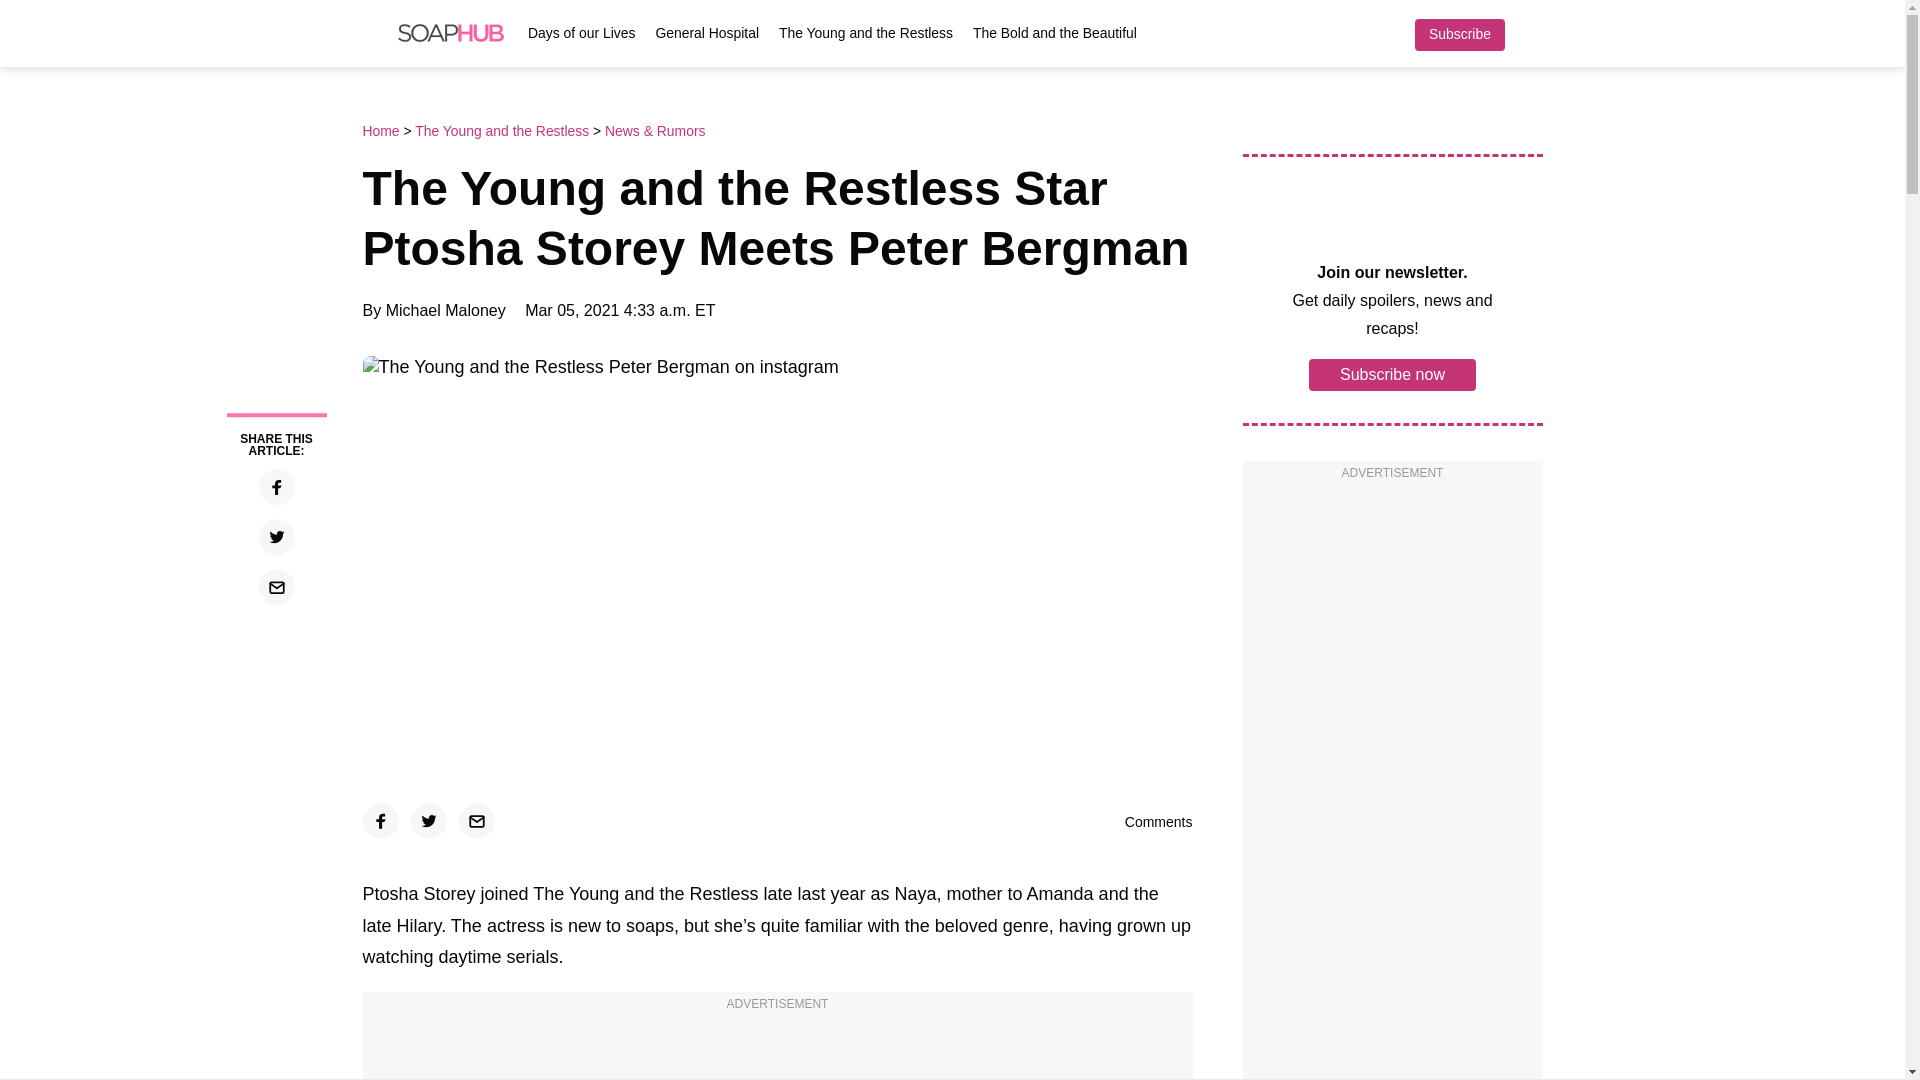 The image size is (1920, 1080). Describe the element at coordinates (380, 821) in the screenshot. I see `Click to share on Facebook` at that location.